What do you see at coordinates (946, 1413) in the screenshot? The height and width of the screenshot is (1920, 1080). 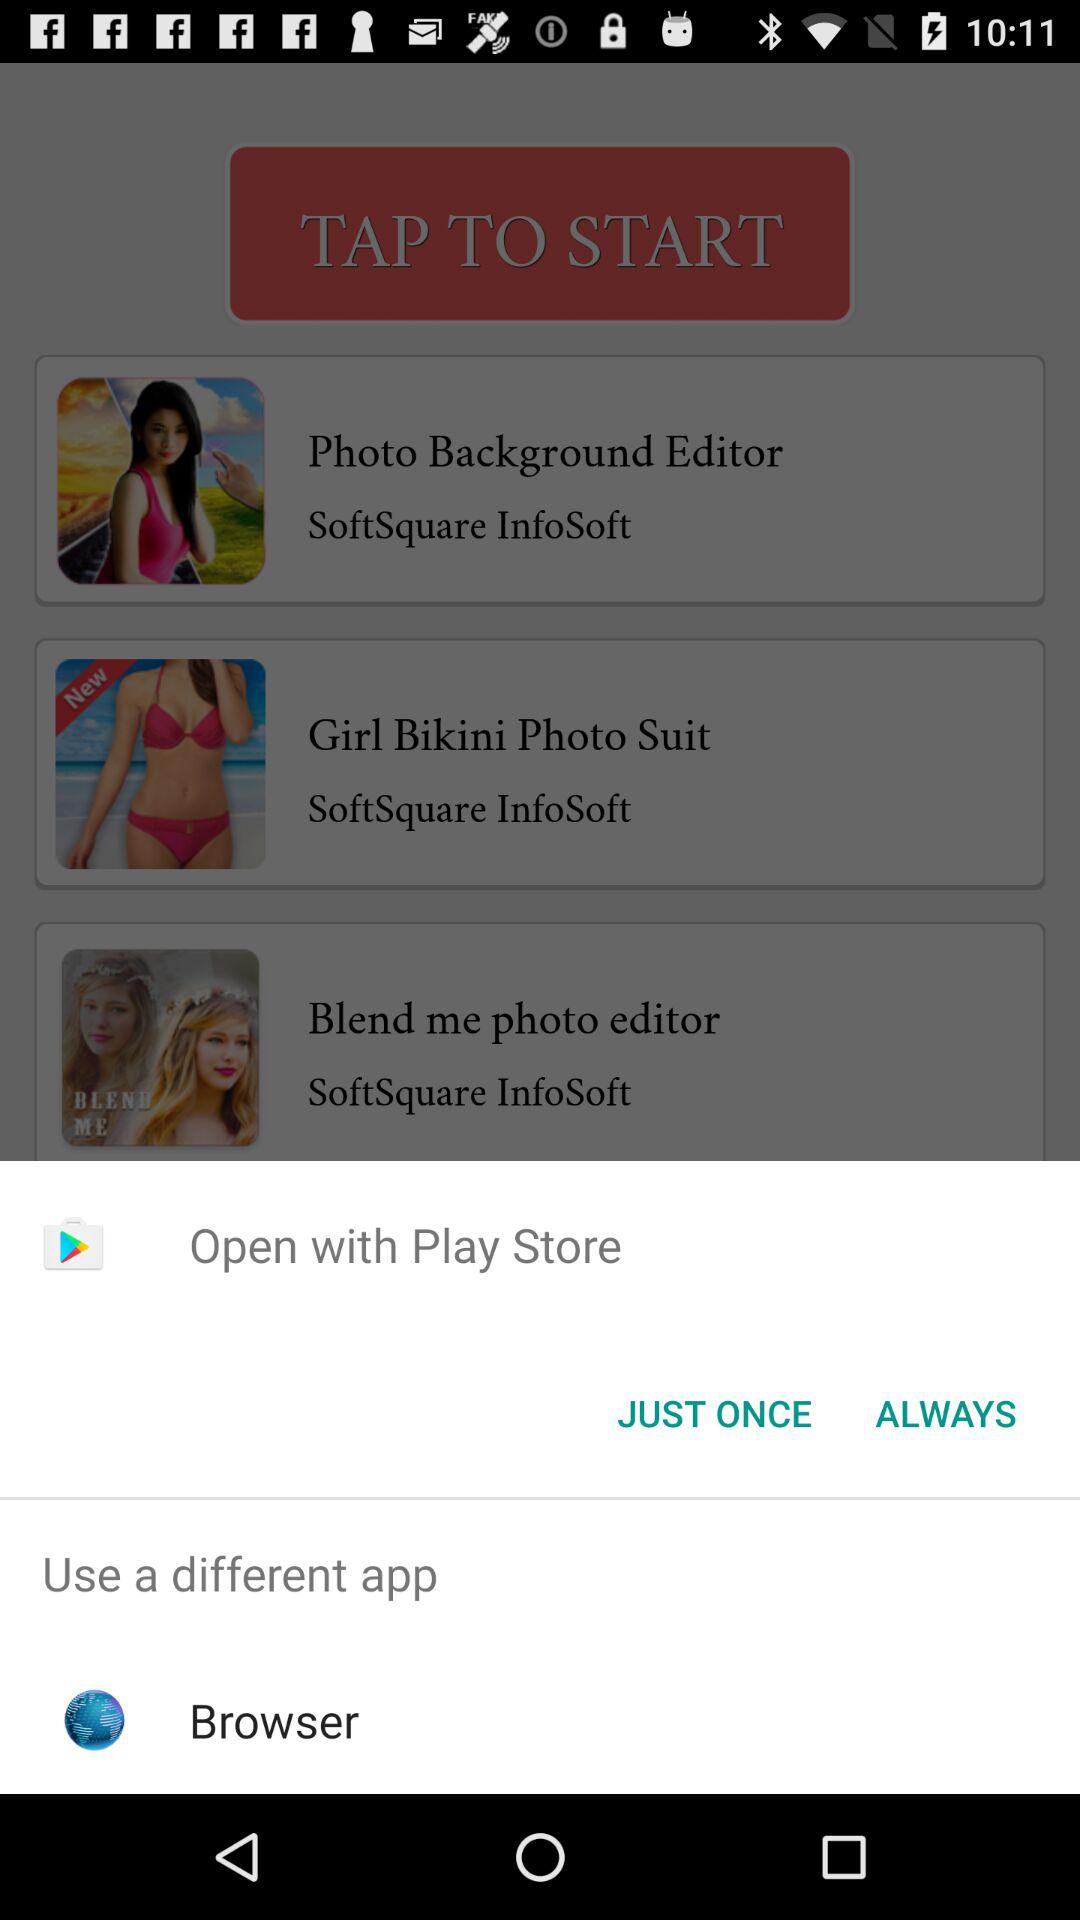 I see `choose button next to just once item` at bounding box center [946, 1413].